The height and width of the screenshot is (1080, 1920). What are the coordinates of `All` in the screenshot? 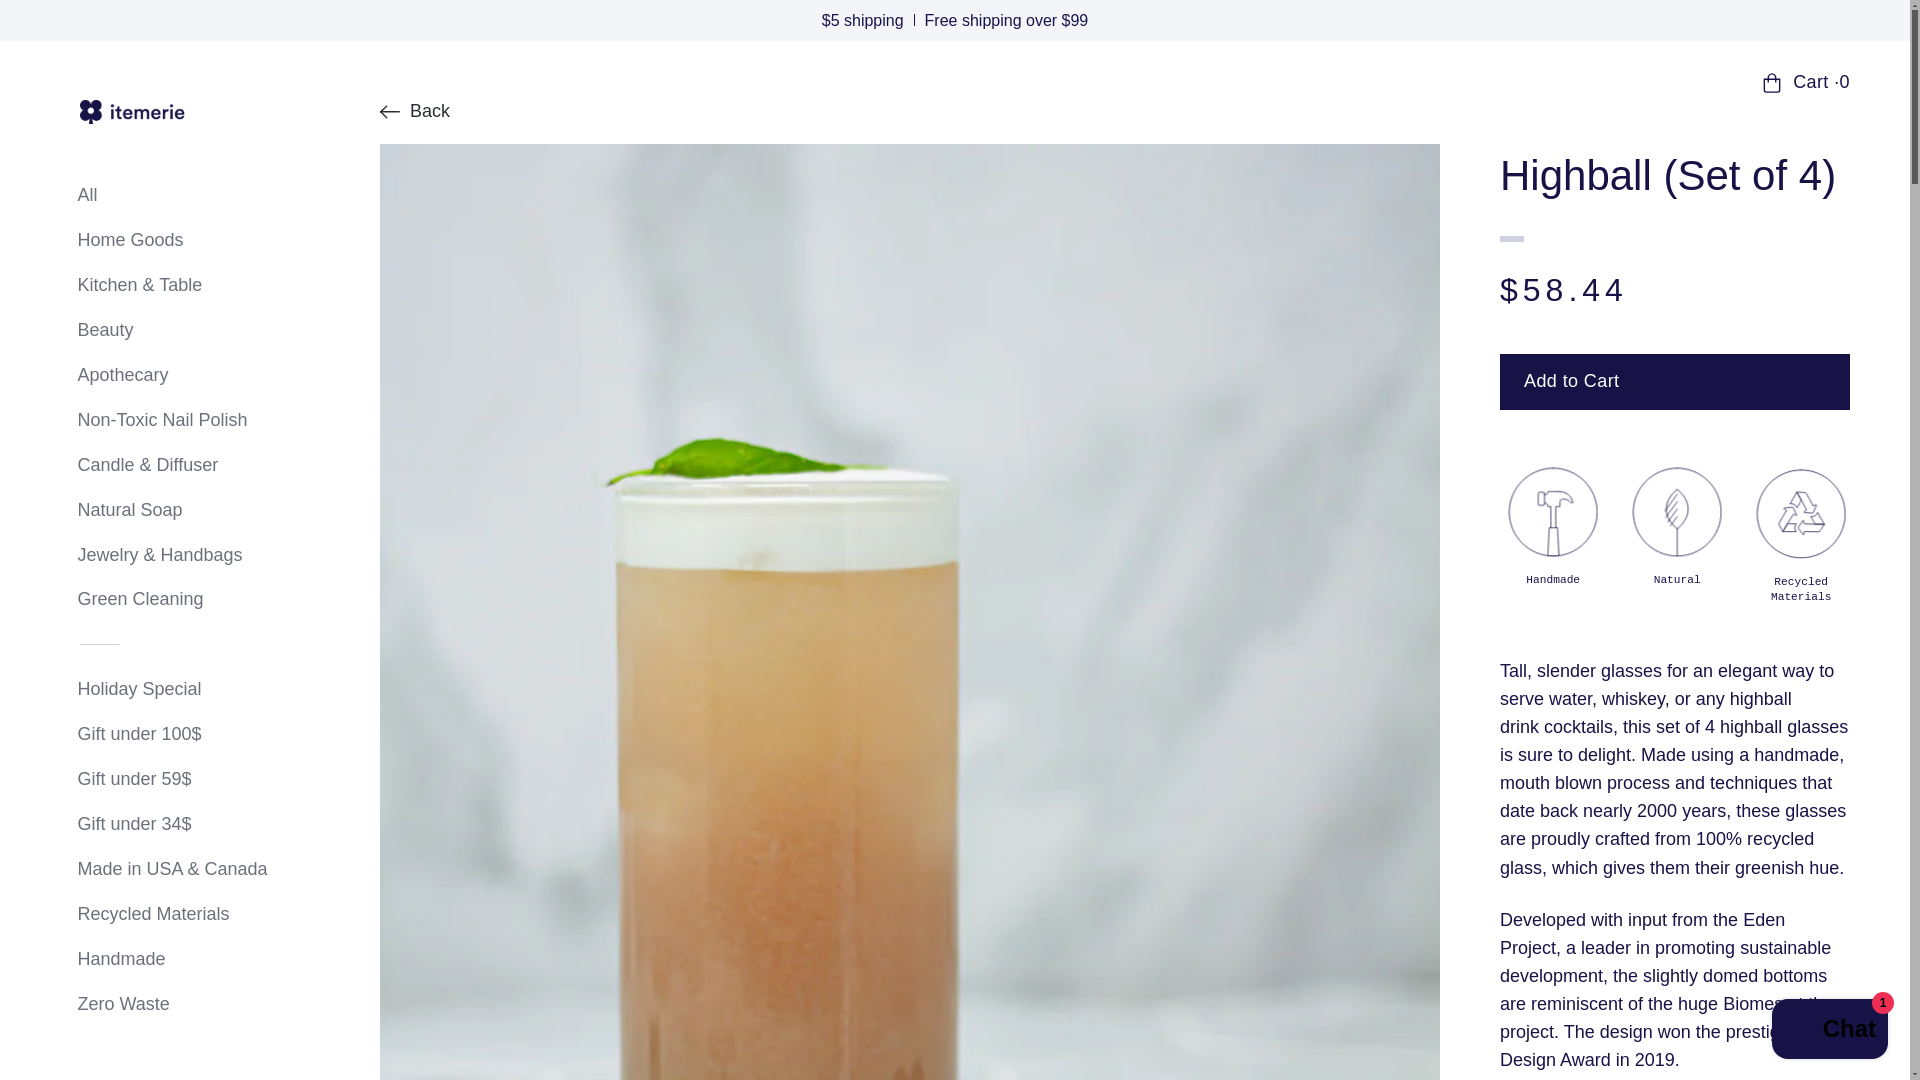 It's located at (160, 196).